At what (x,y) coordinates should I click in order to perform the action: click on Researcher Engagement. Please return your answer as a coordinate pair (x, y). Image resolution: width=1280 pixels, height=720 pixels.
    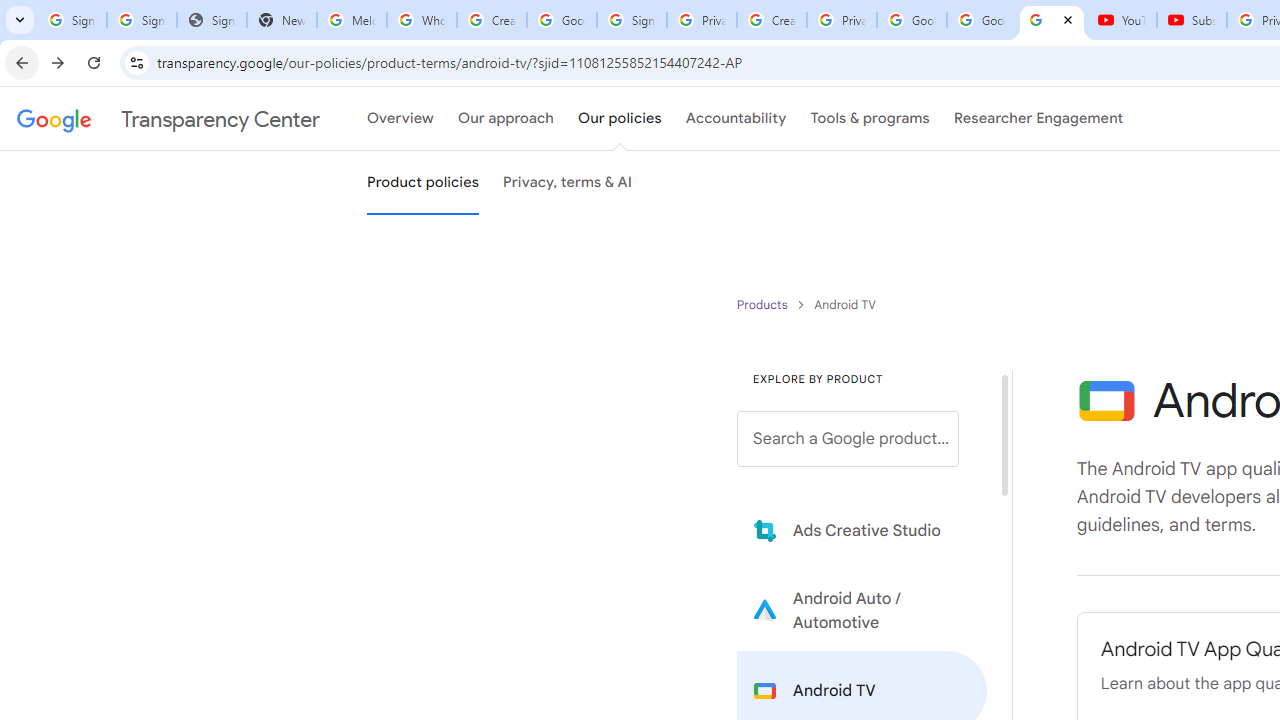
    Looking at the image, I should click on (1038, 119).